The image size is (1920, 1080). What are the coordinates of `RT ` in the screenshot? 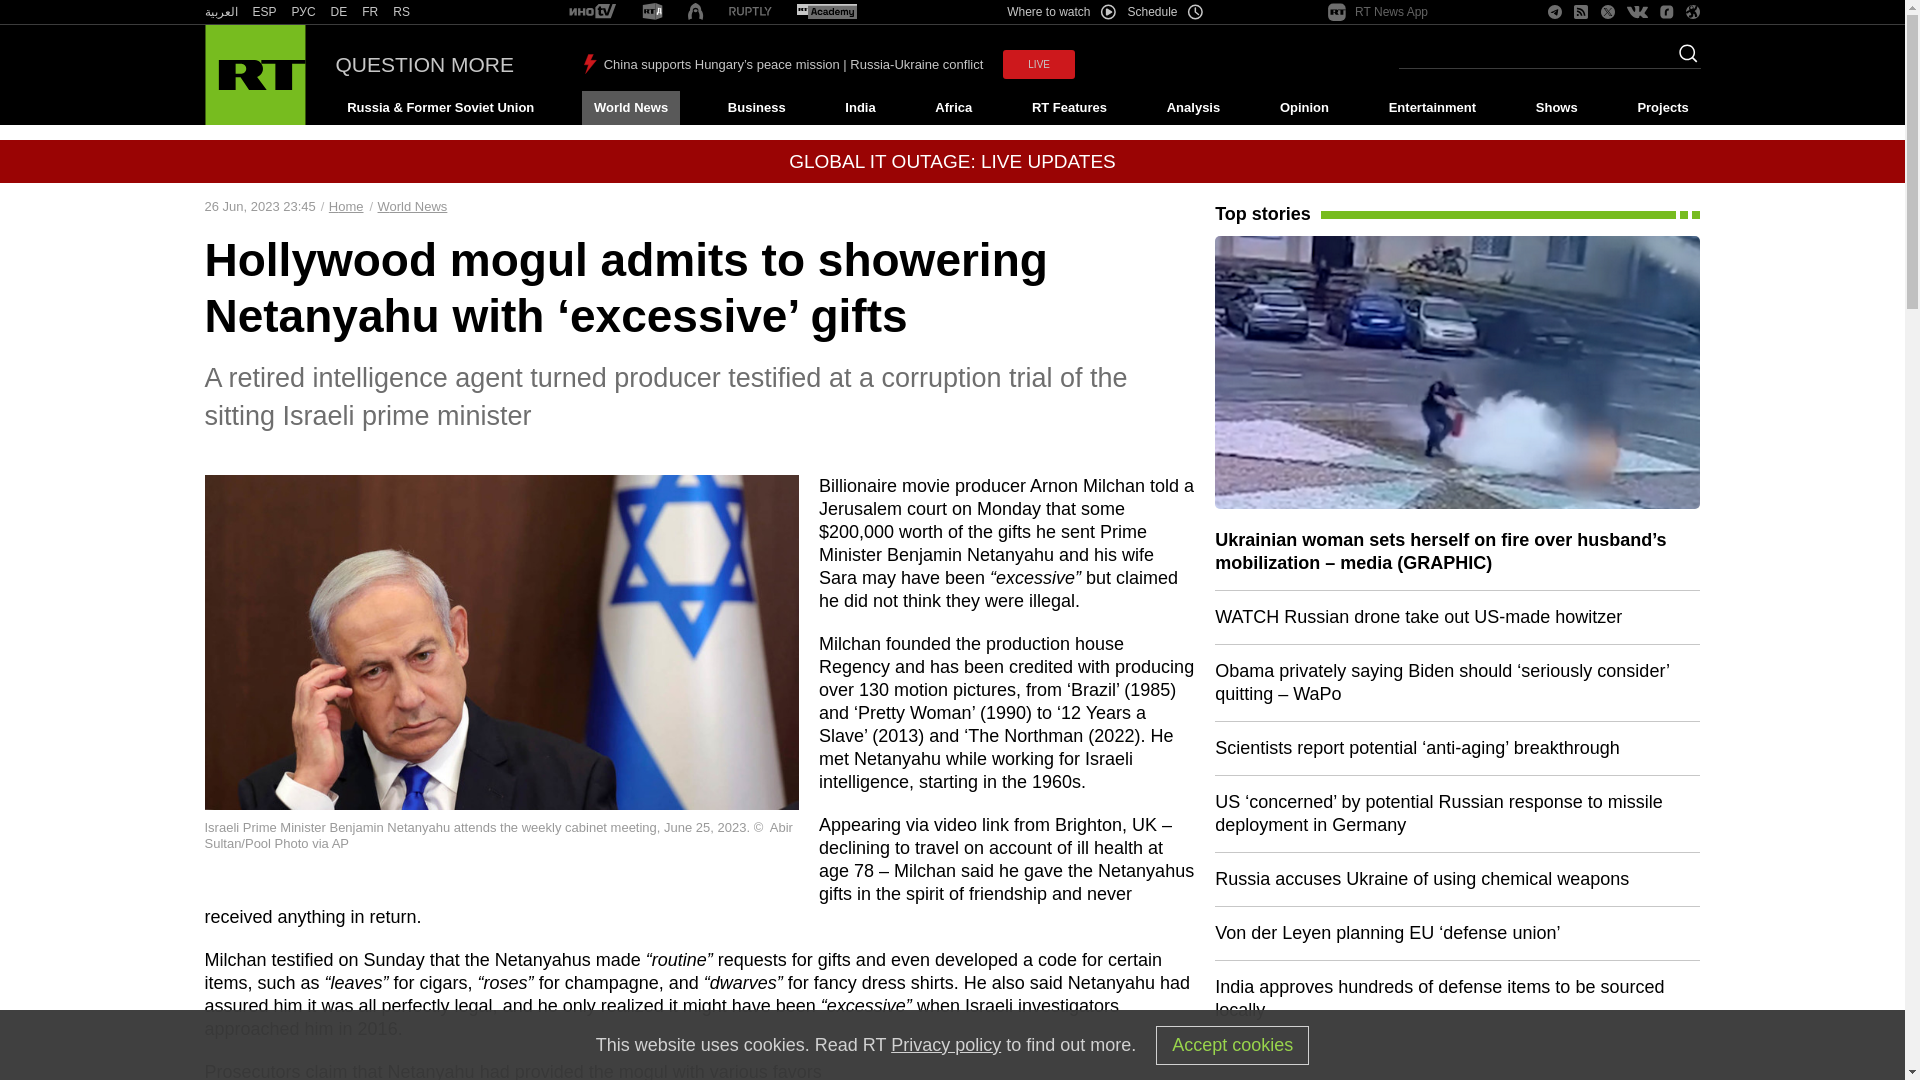 It's located at (264, 12).